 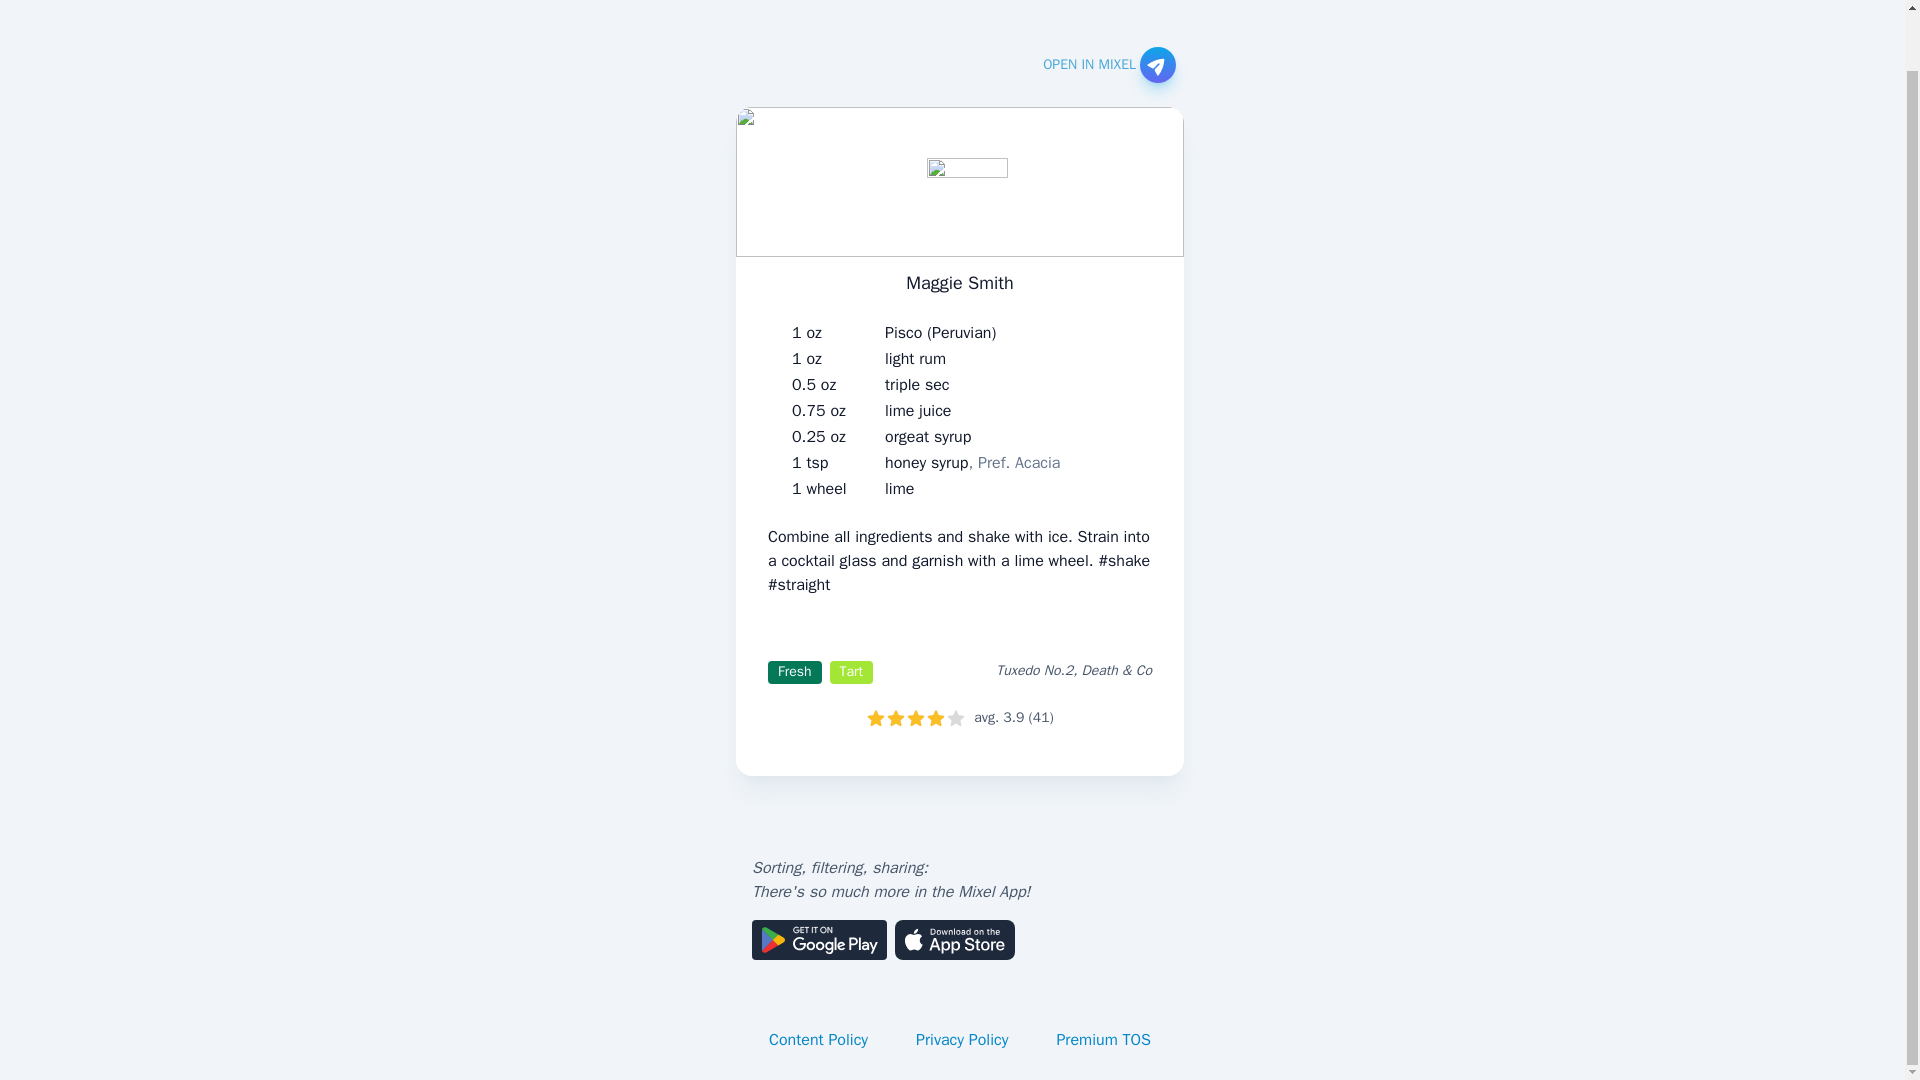 I want to click on orgeat syrup, so click(x=928, y=437).